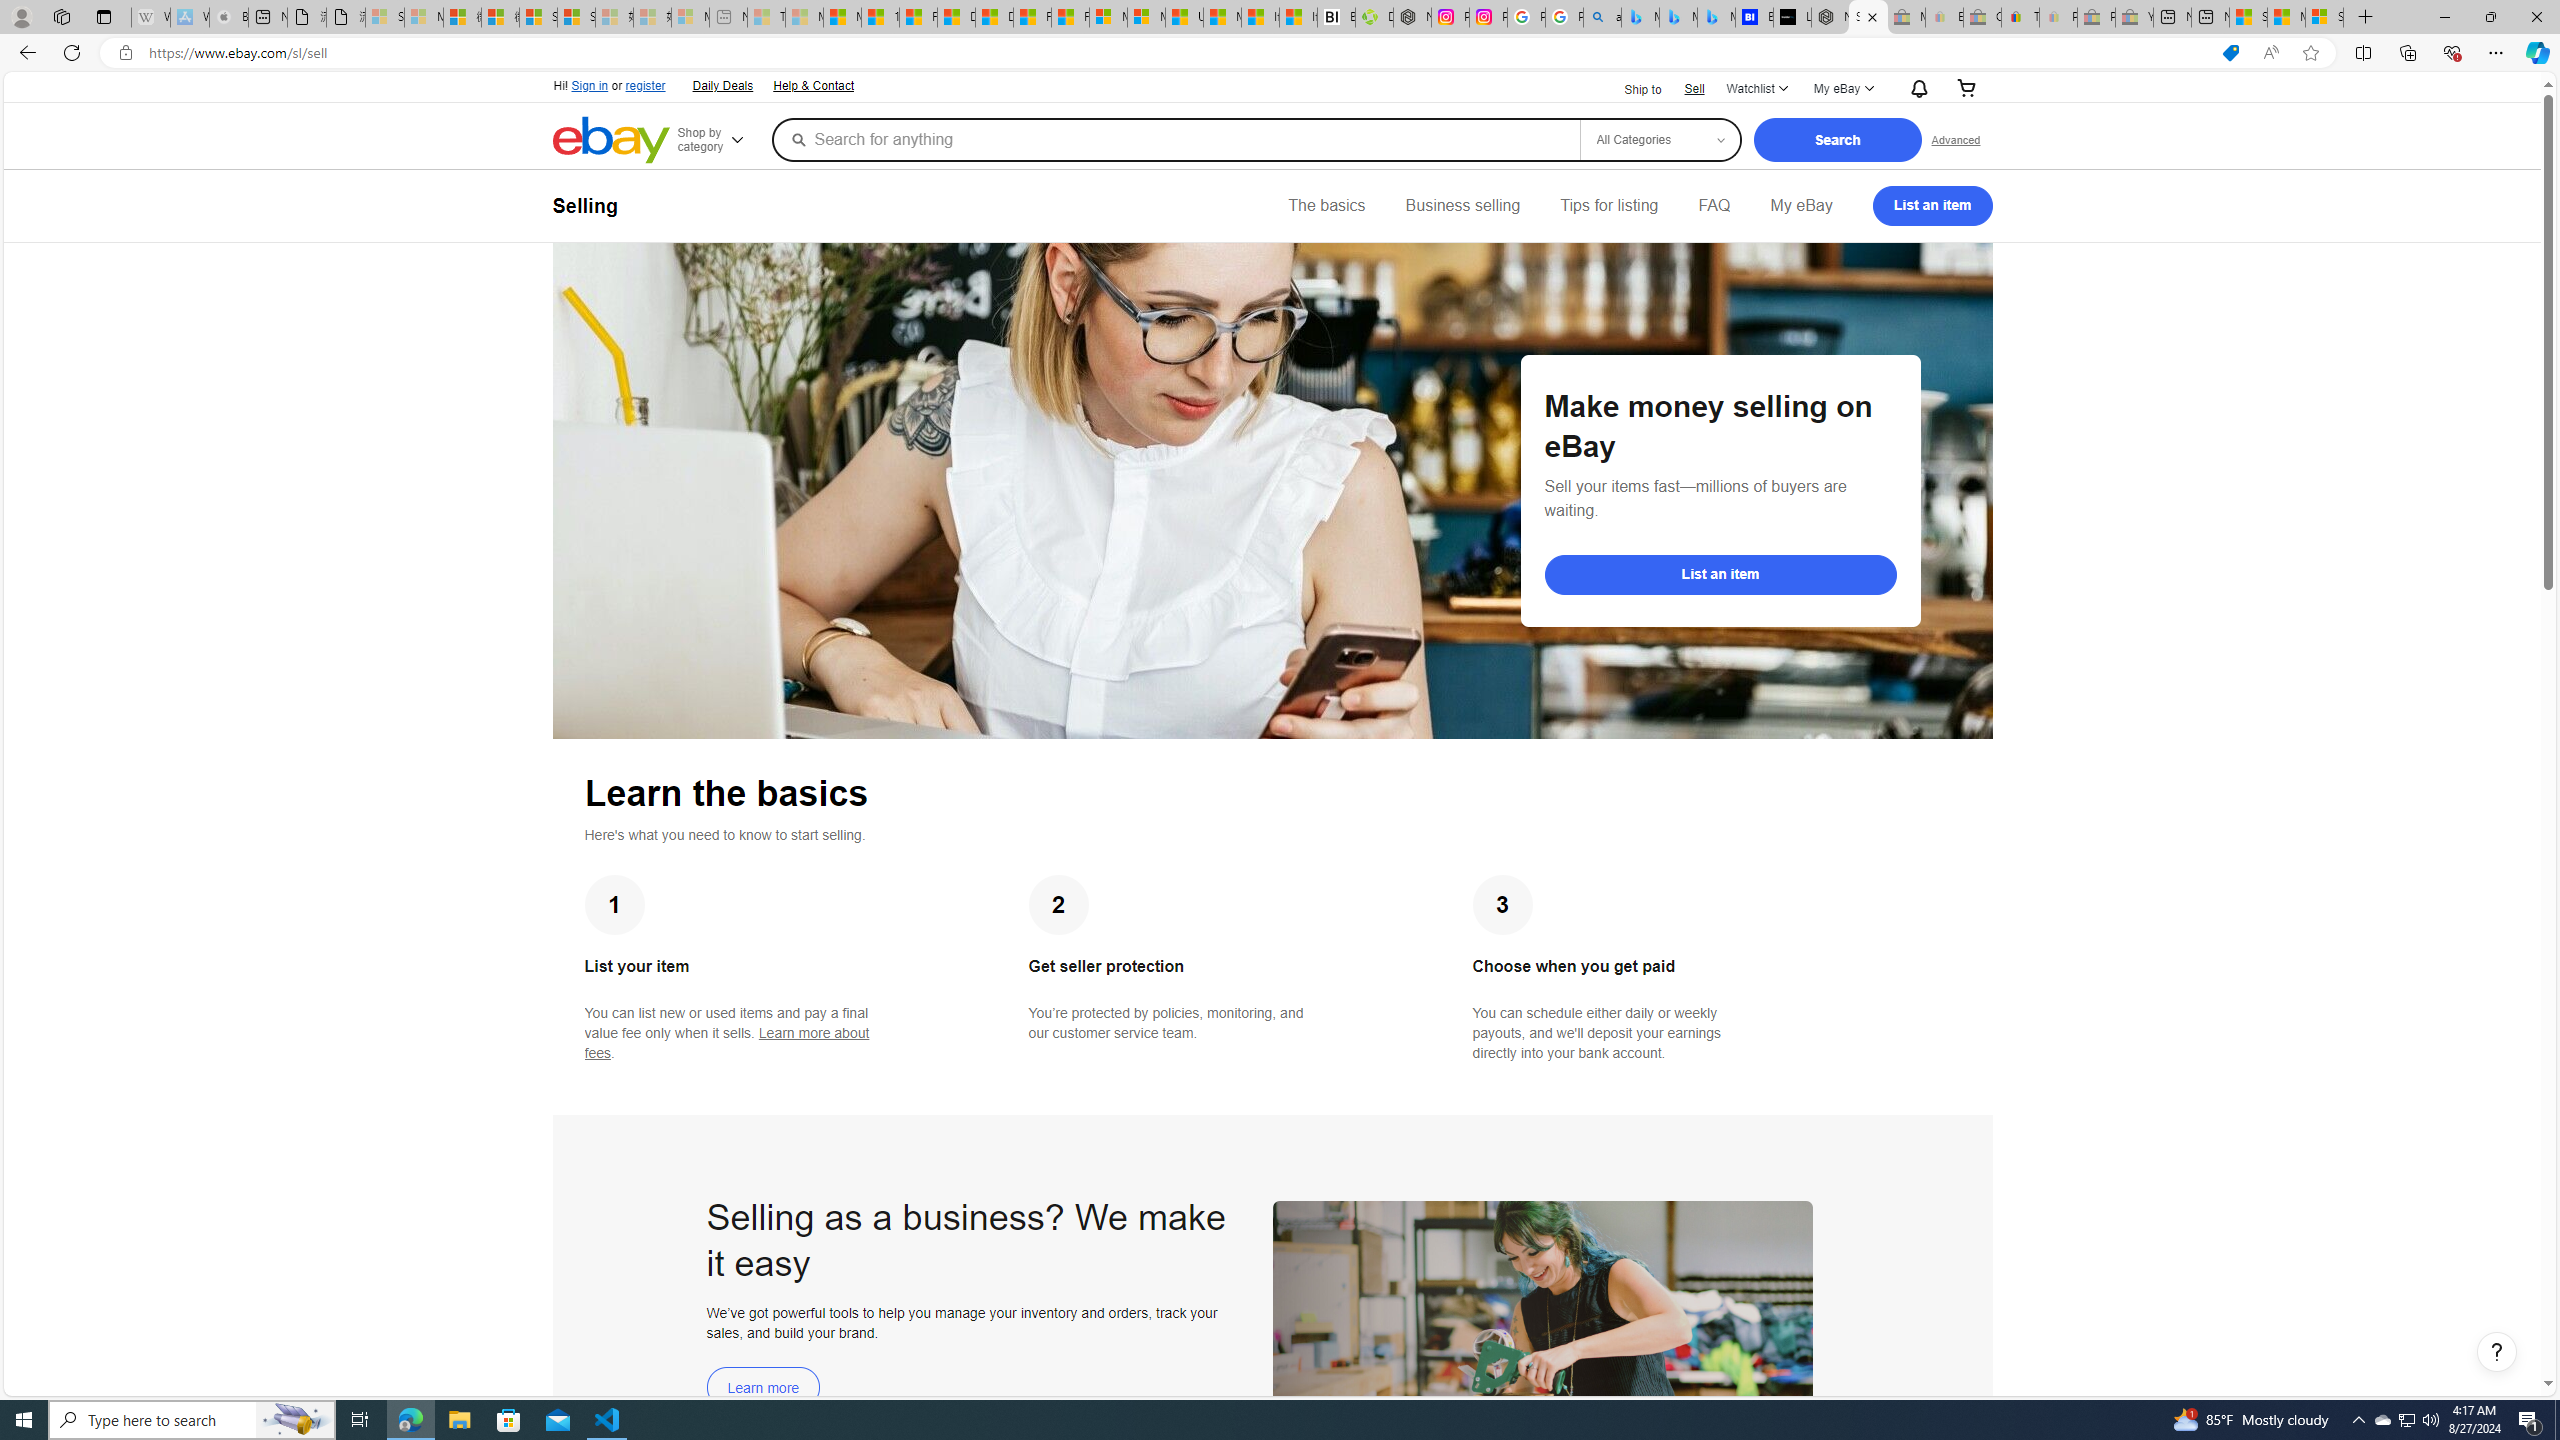  Describe the element at coordinates (2096, 17) in the screenshot. I see `Press Room - eBay Inc. - Sleeping` at that location.